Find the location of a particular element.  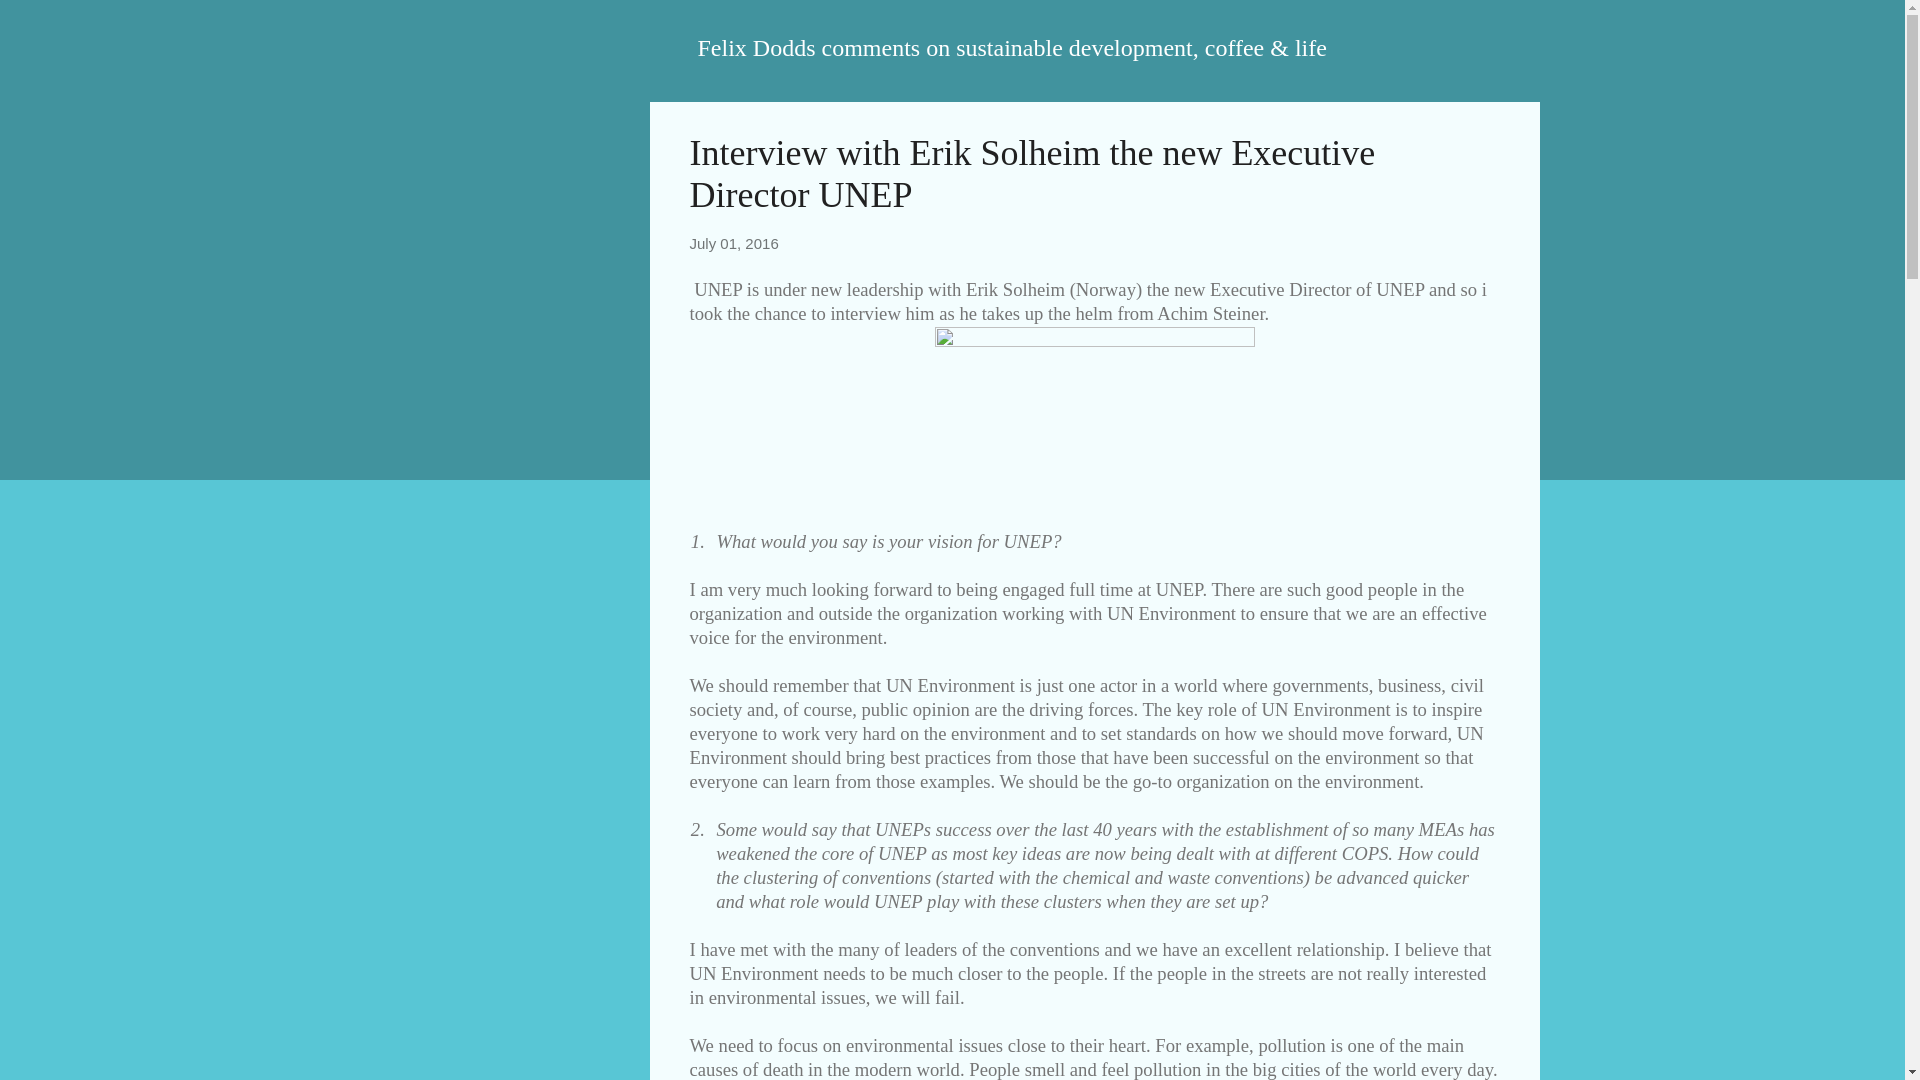

Search is located at coordinates (39, 24).